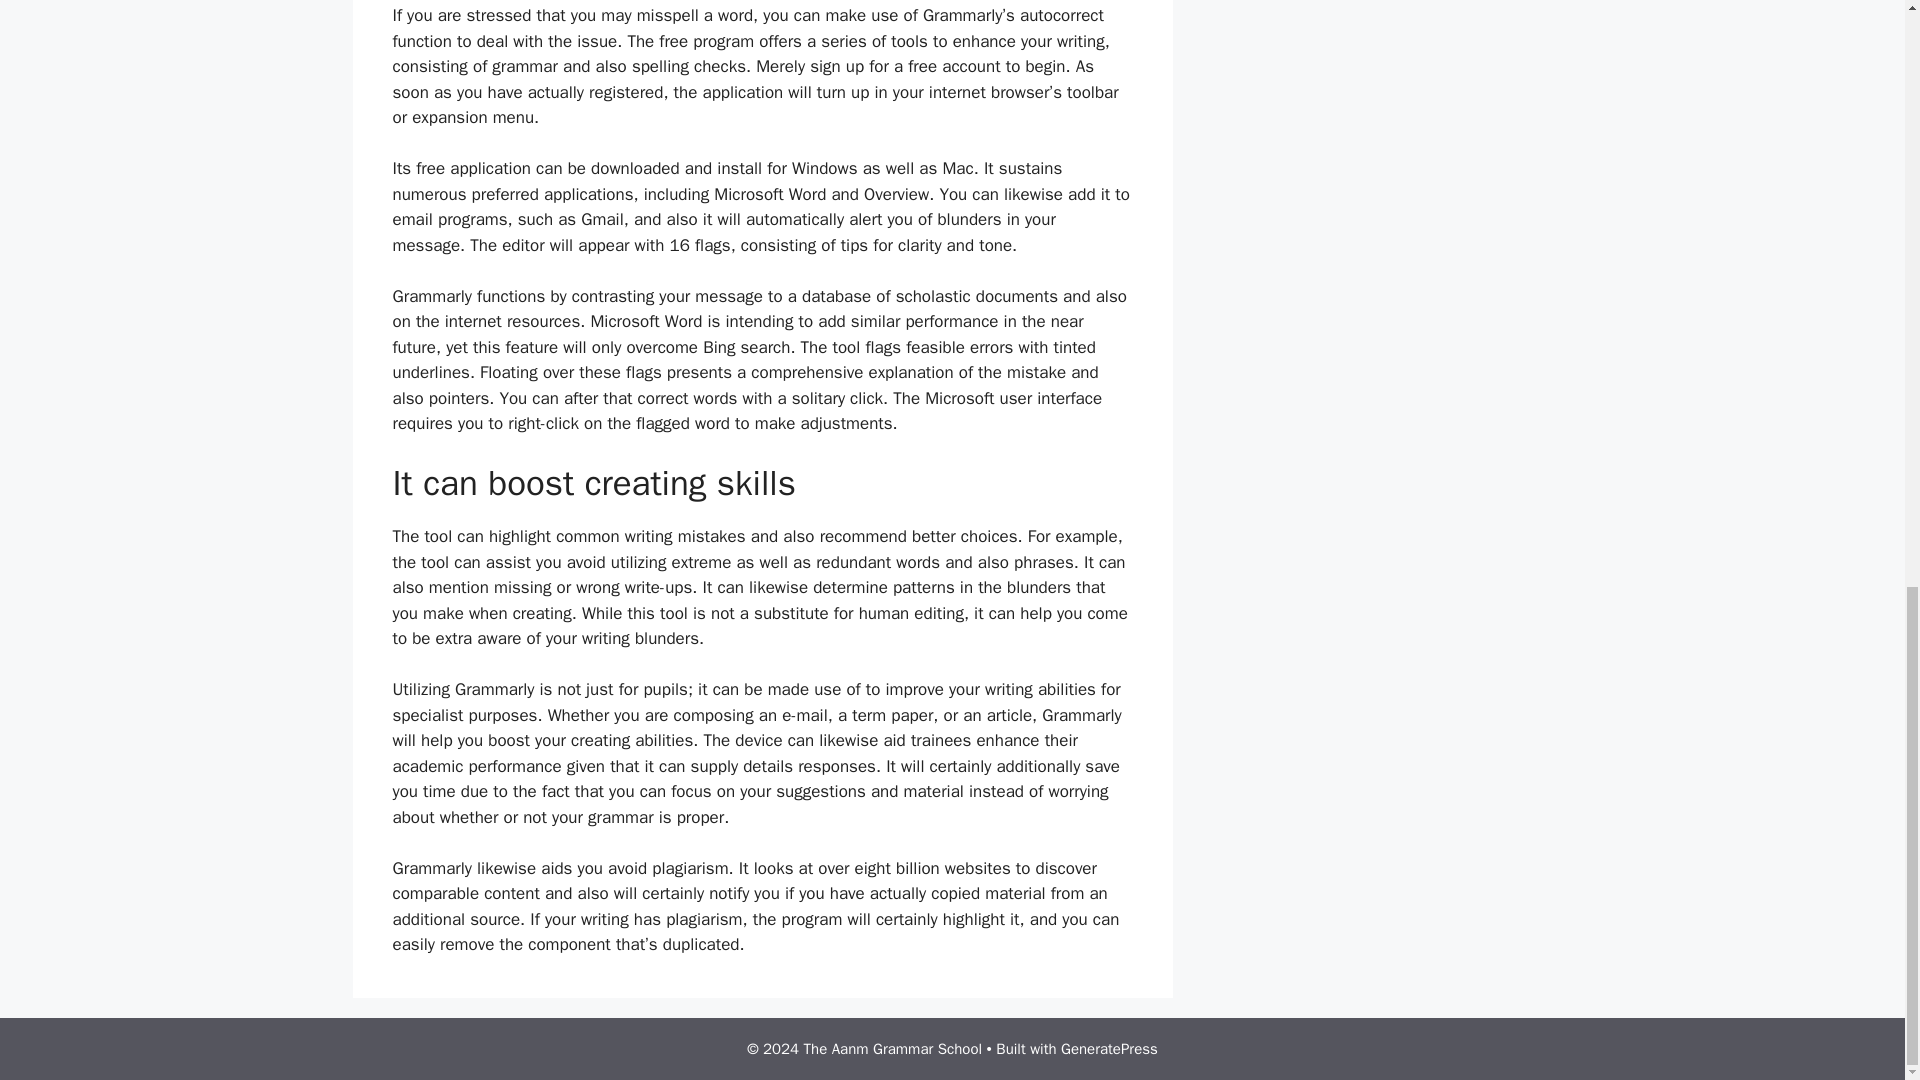  Describe the element at coordinates (1109, 1049) in the screenshot. I see `GeneratePress` at that location.